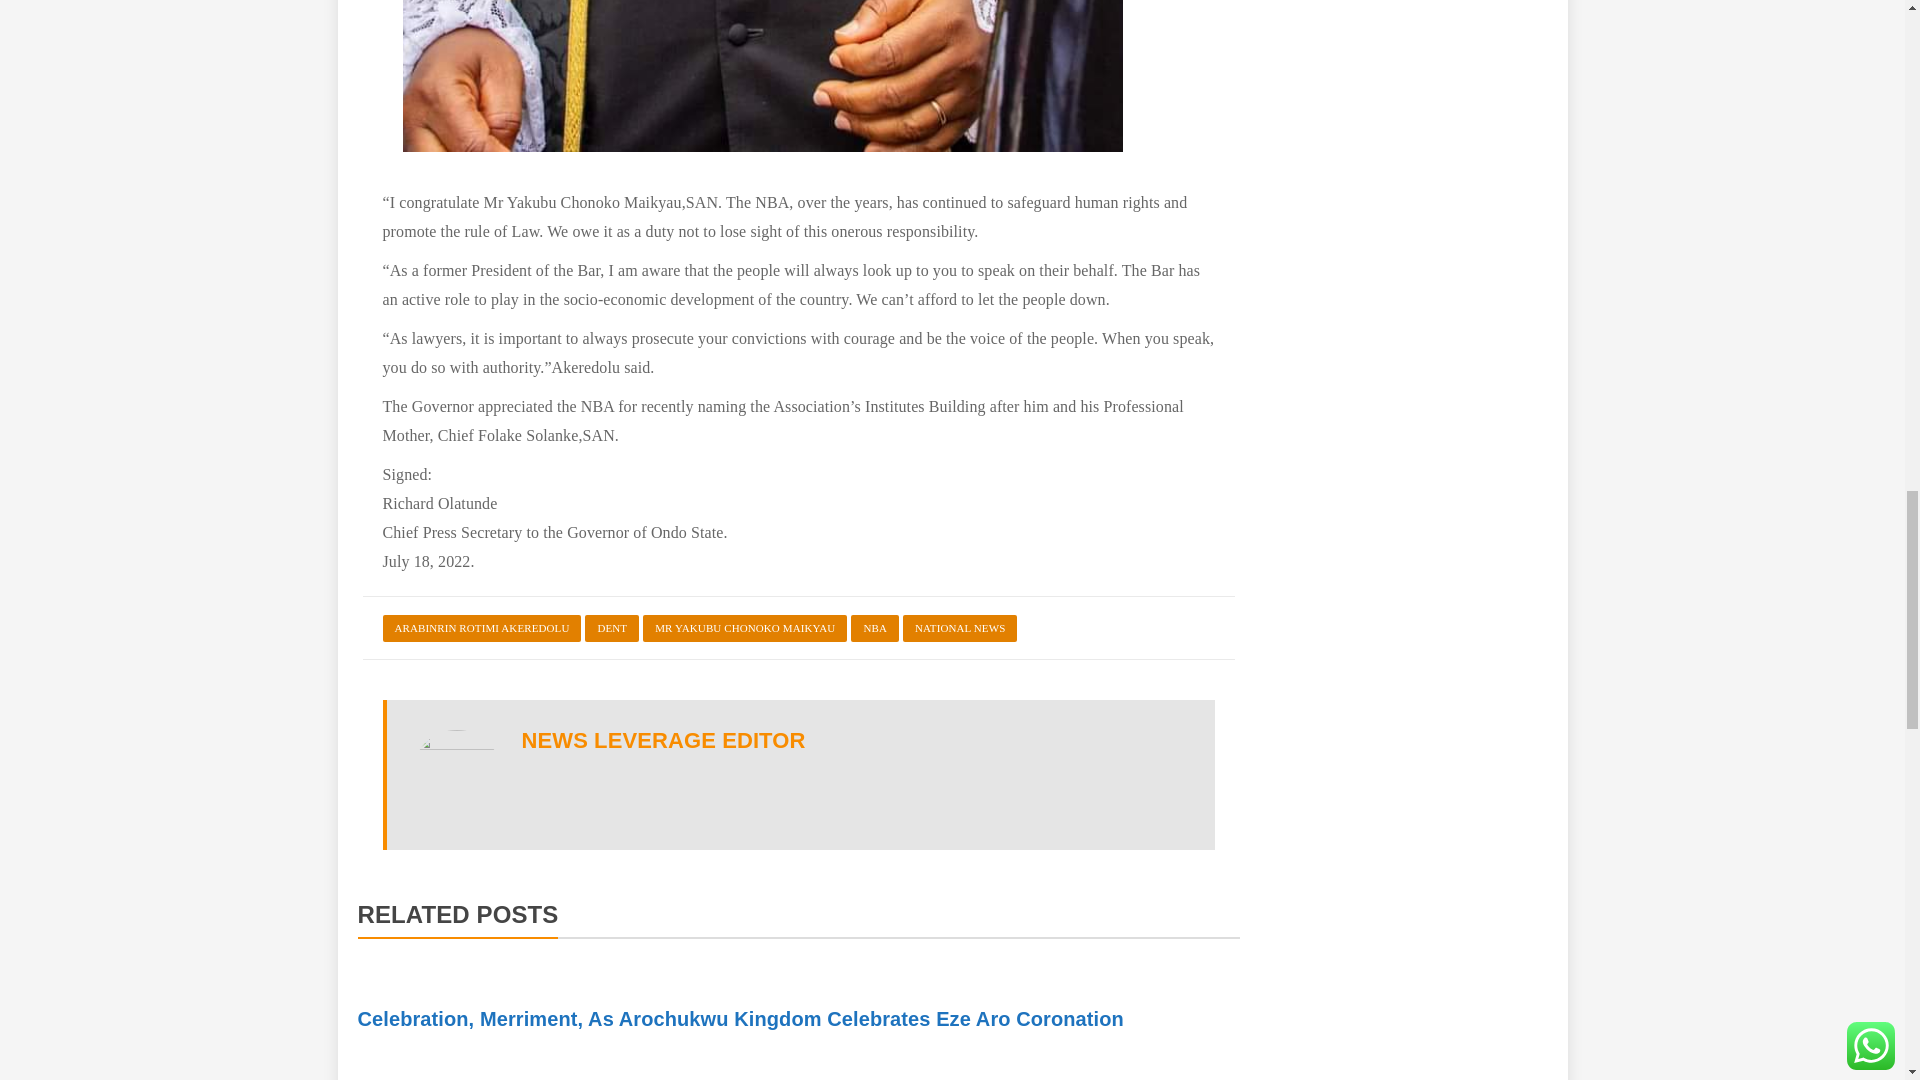 This screenshot has width=1920, height=1080. I want to click on DENT, so click(612, 628).